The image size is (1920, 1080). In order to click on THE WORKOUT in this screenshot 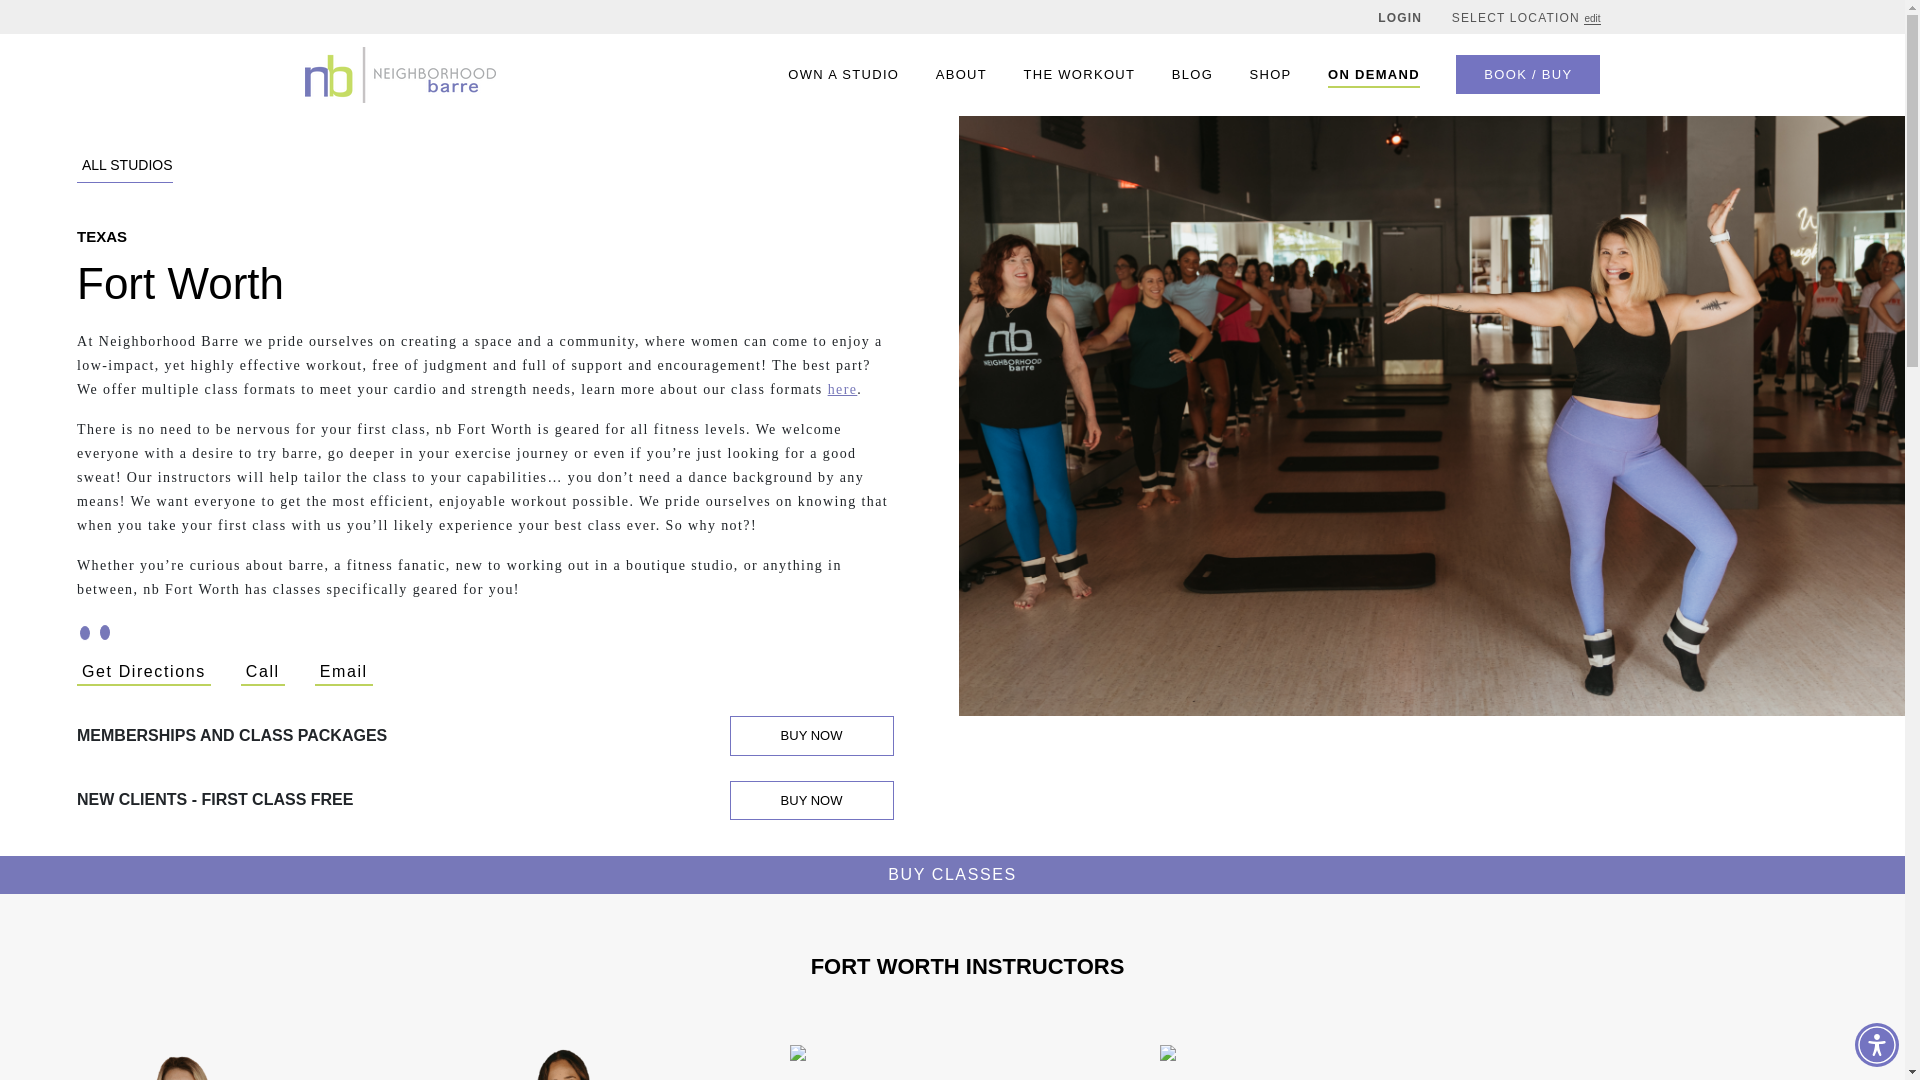, I will do `click(1078, 74)`.